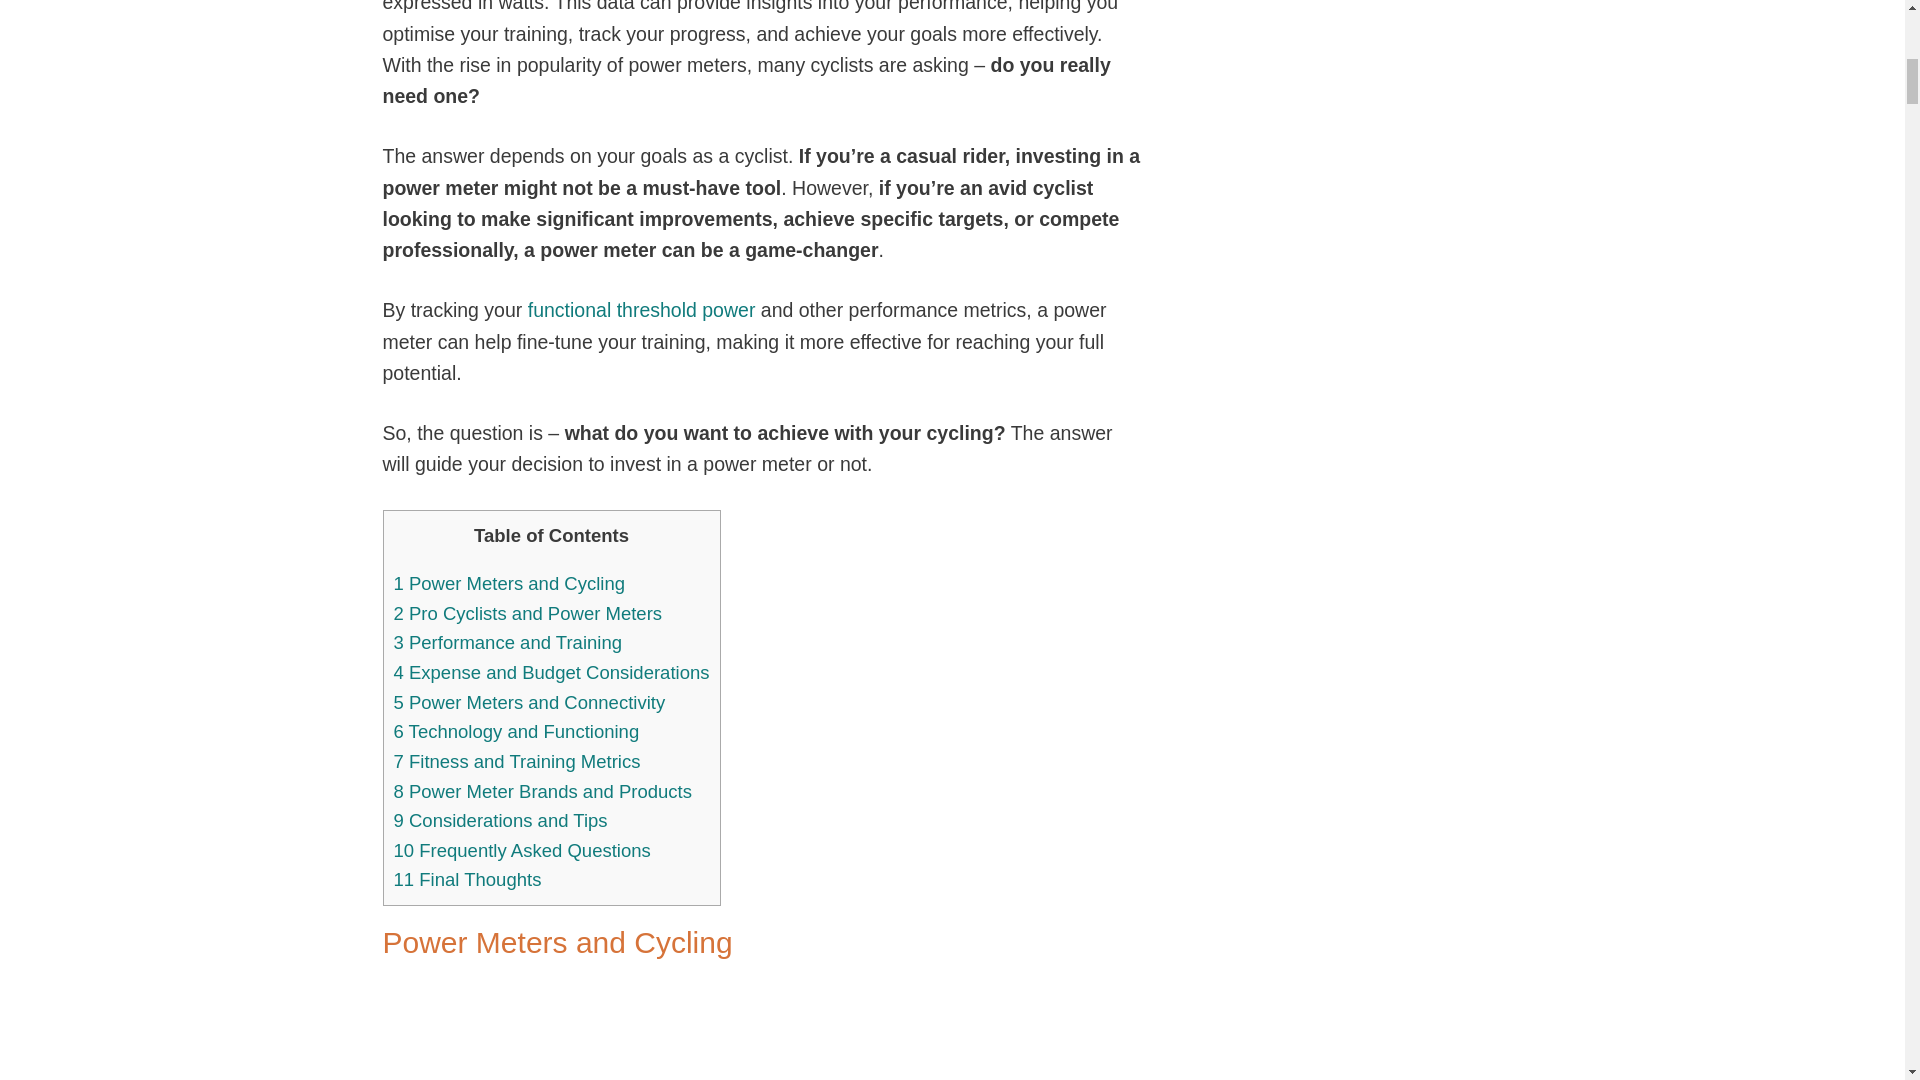  What do you see at coordinates (528, 613) in the screenshot?
I see `2 Pro Cyclists and Power Meters` at bounding box center [528, 613].